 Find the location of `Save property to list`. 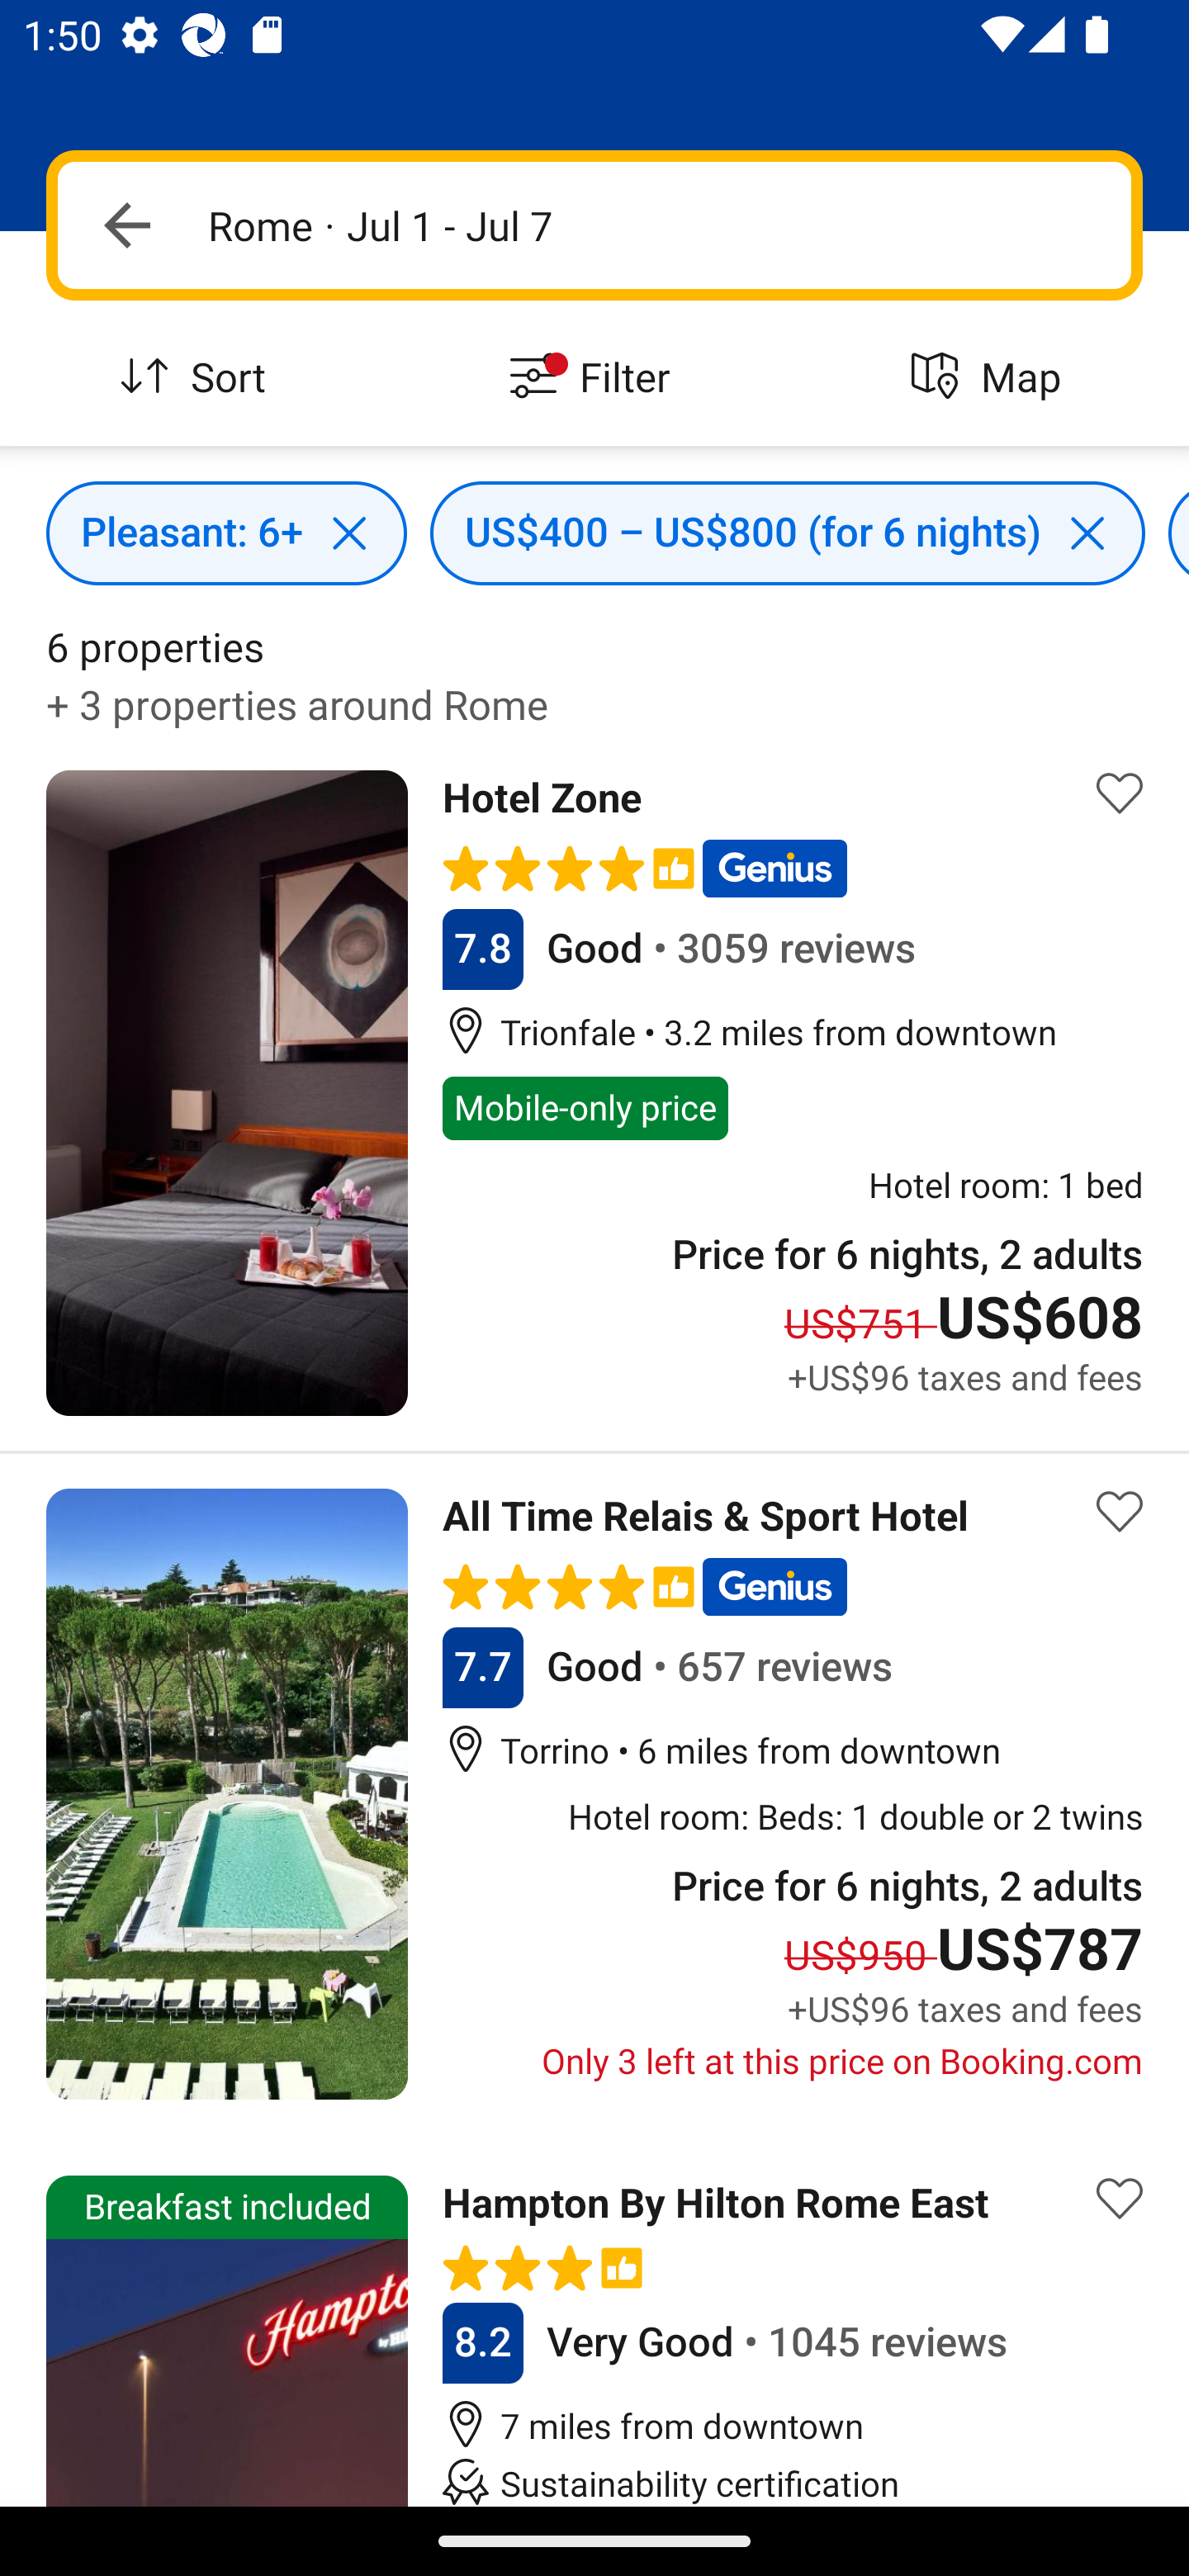

Save property to list is located at coordinates (1120, 1512).